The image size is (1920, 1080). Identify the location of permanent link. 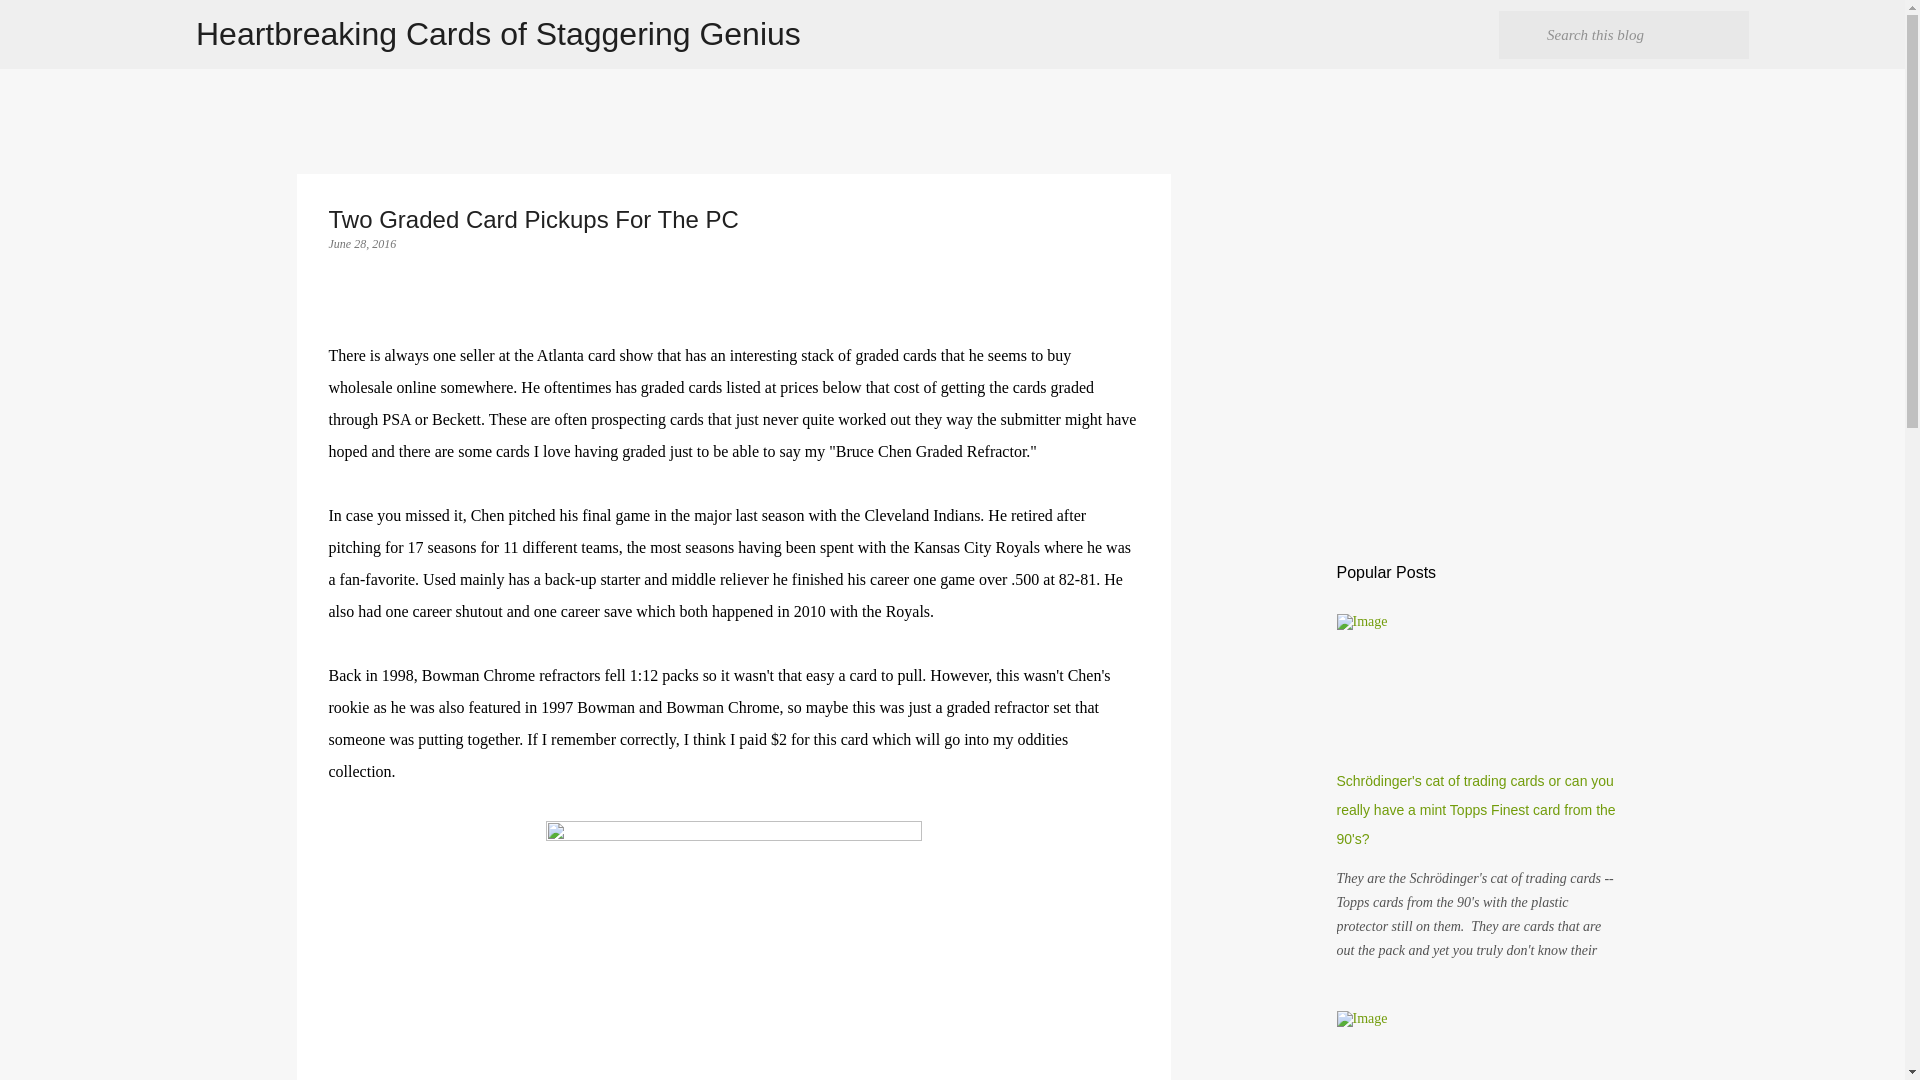
(362, 243).